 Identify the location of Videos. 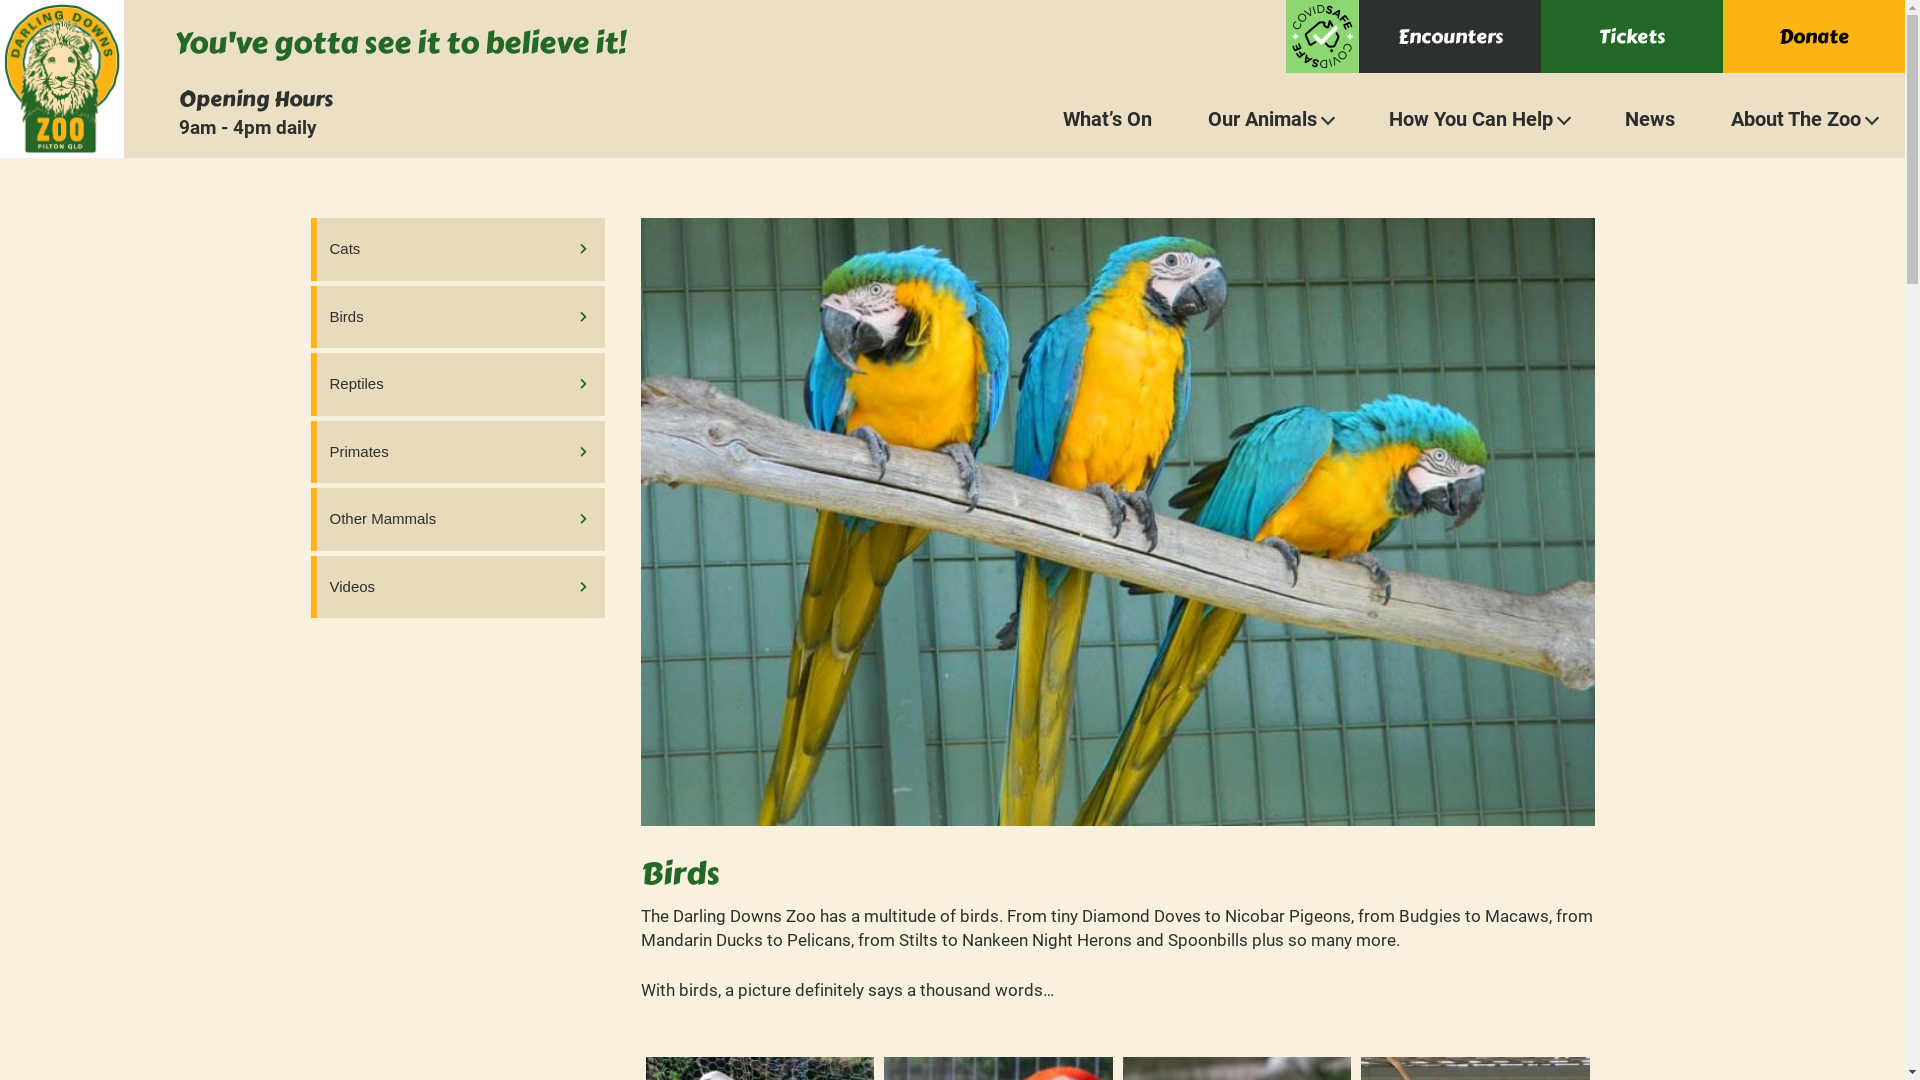
(457, 588).